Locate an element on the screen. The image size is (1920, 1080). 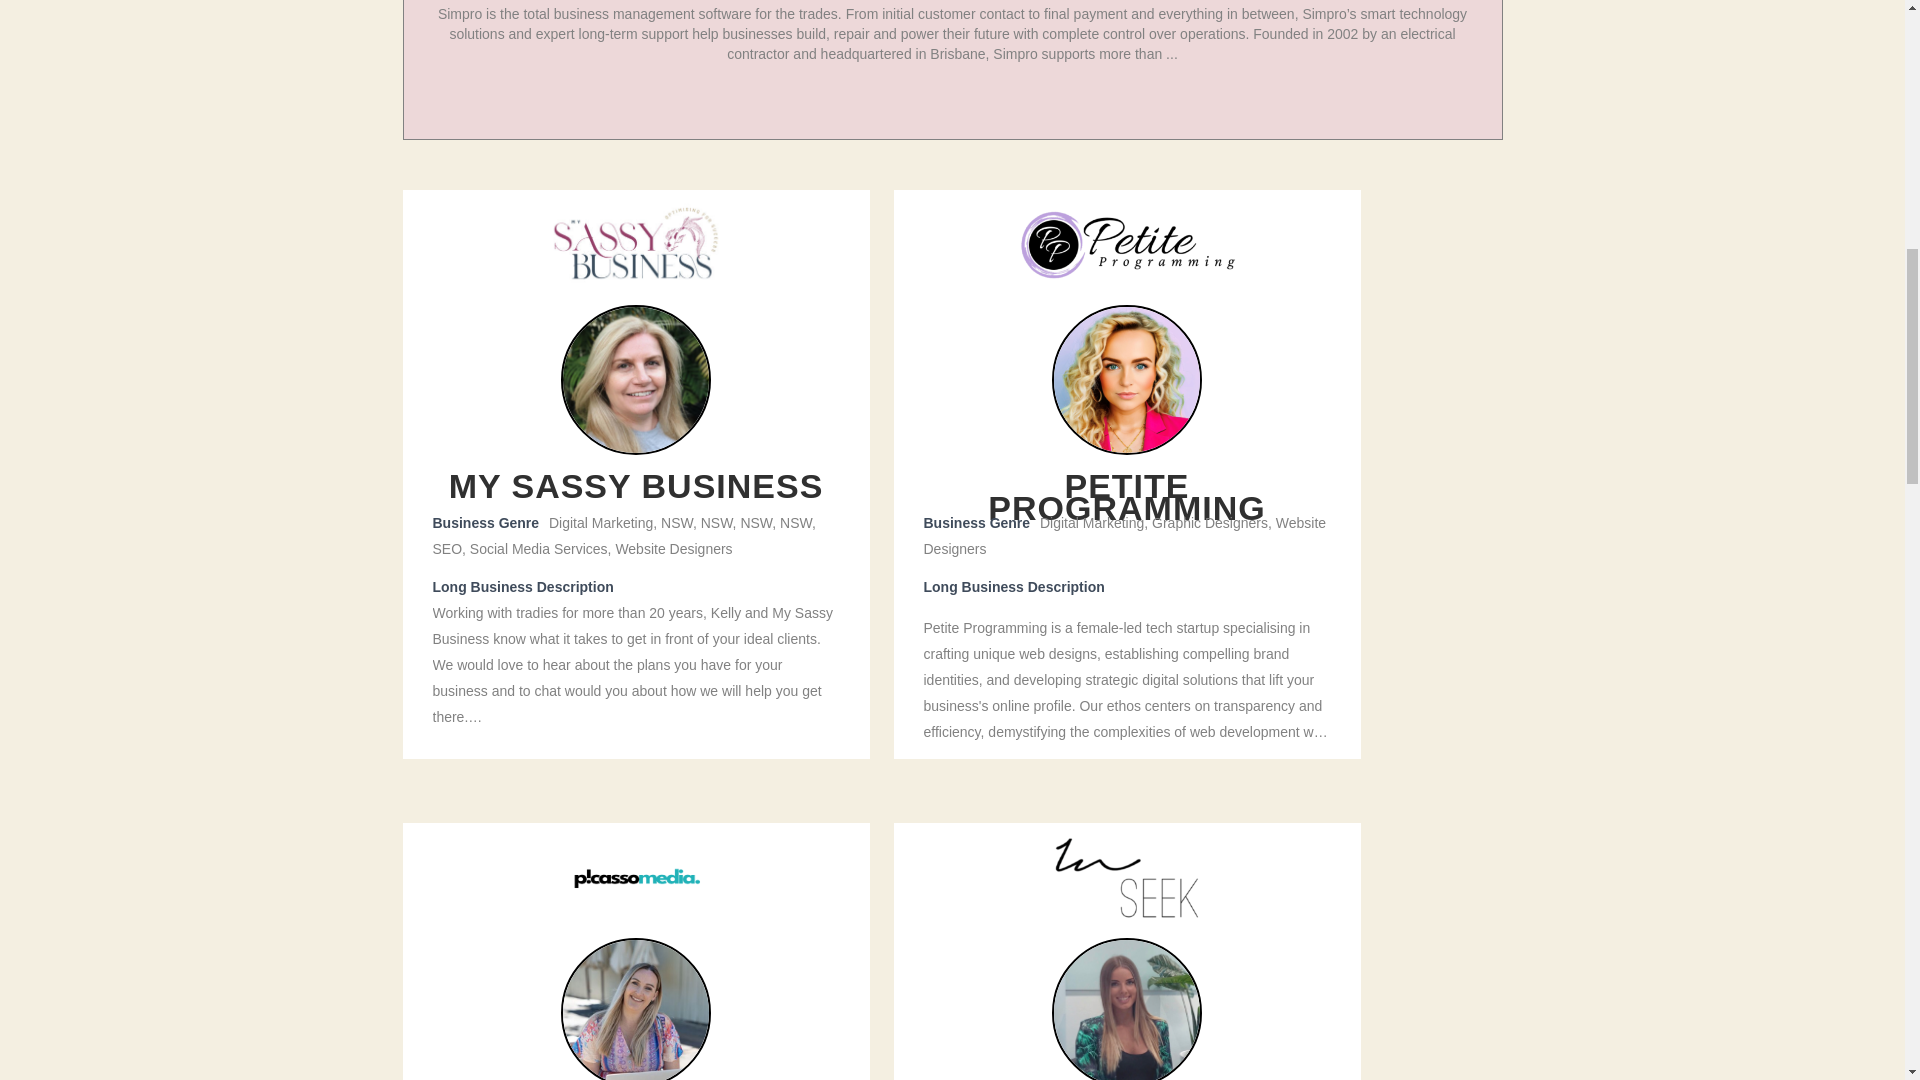
Petite Programming is located at coordinates (1126, 244).